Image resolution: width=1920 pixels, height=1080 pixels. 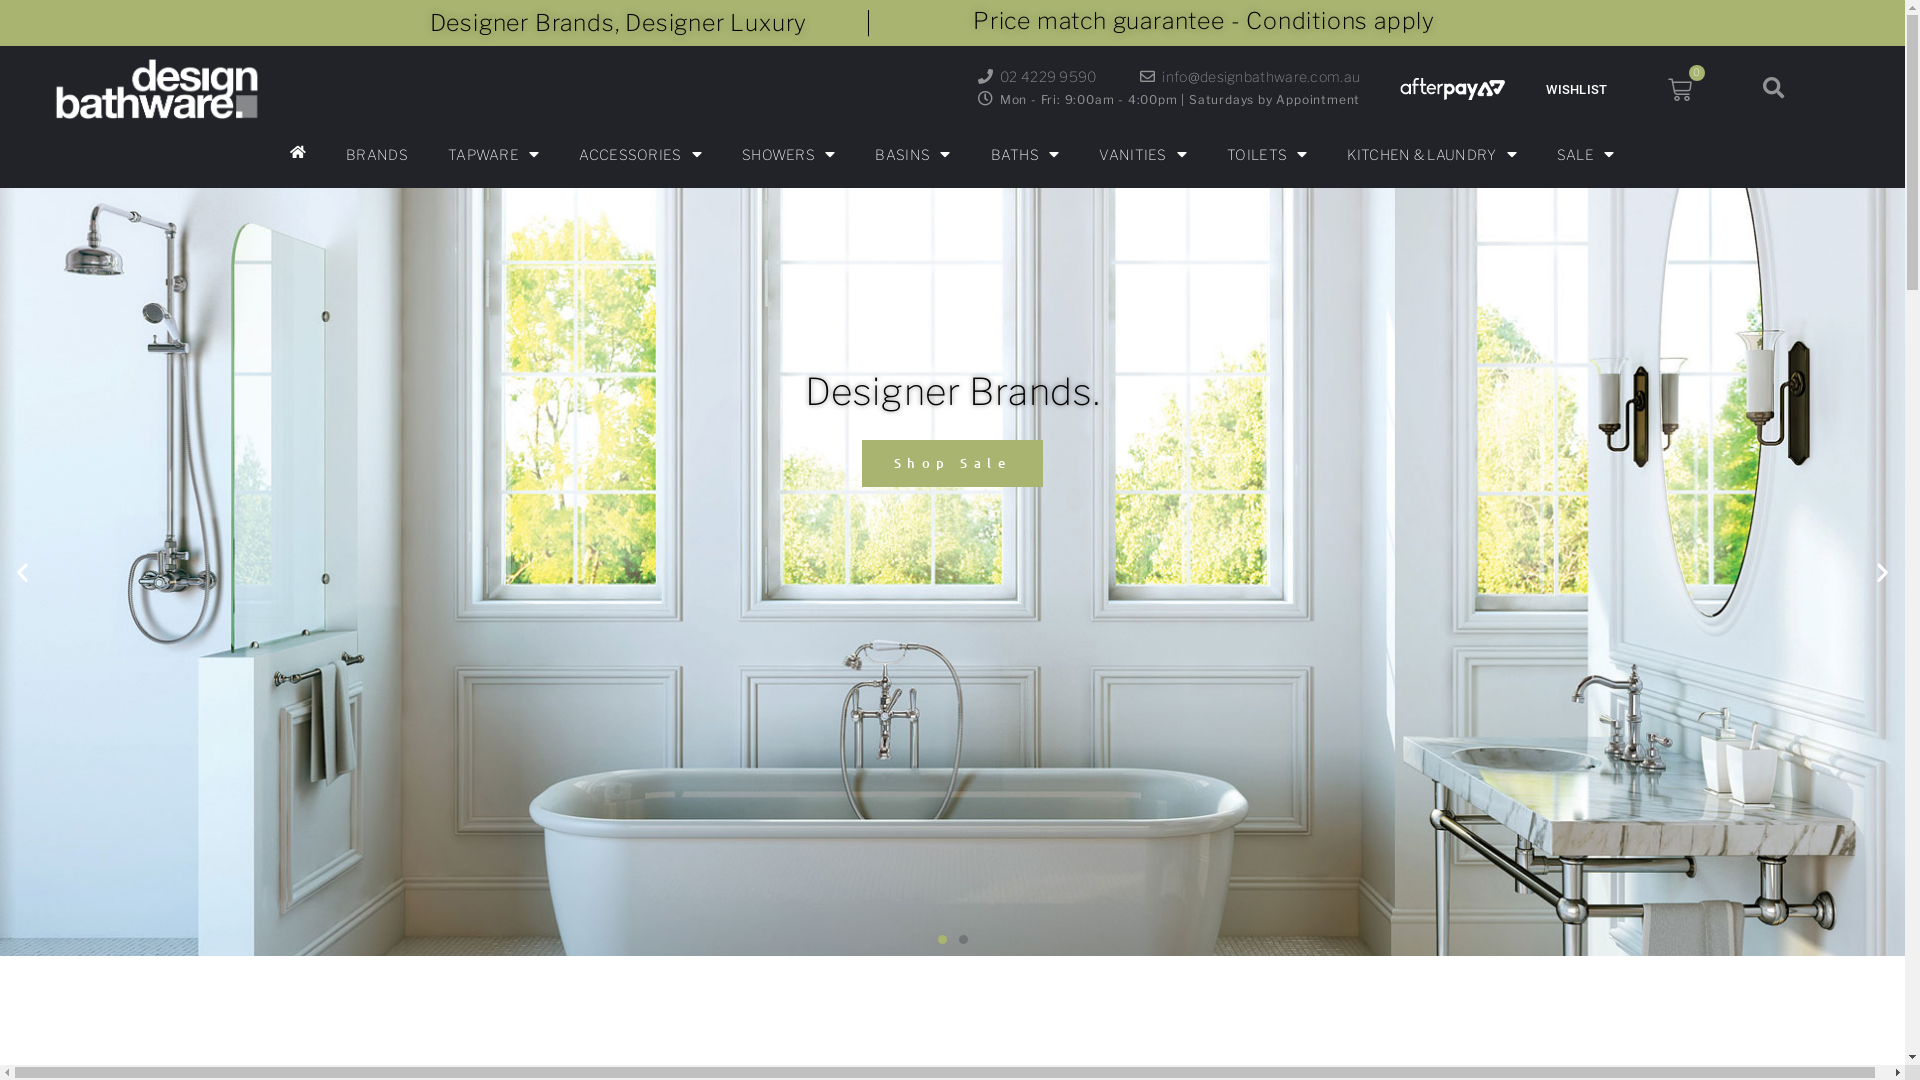 I want to click on Designer Brands, Designer Luxury, so click(x=618, y=24).